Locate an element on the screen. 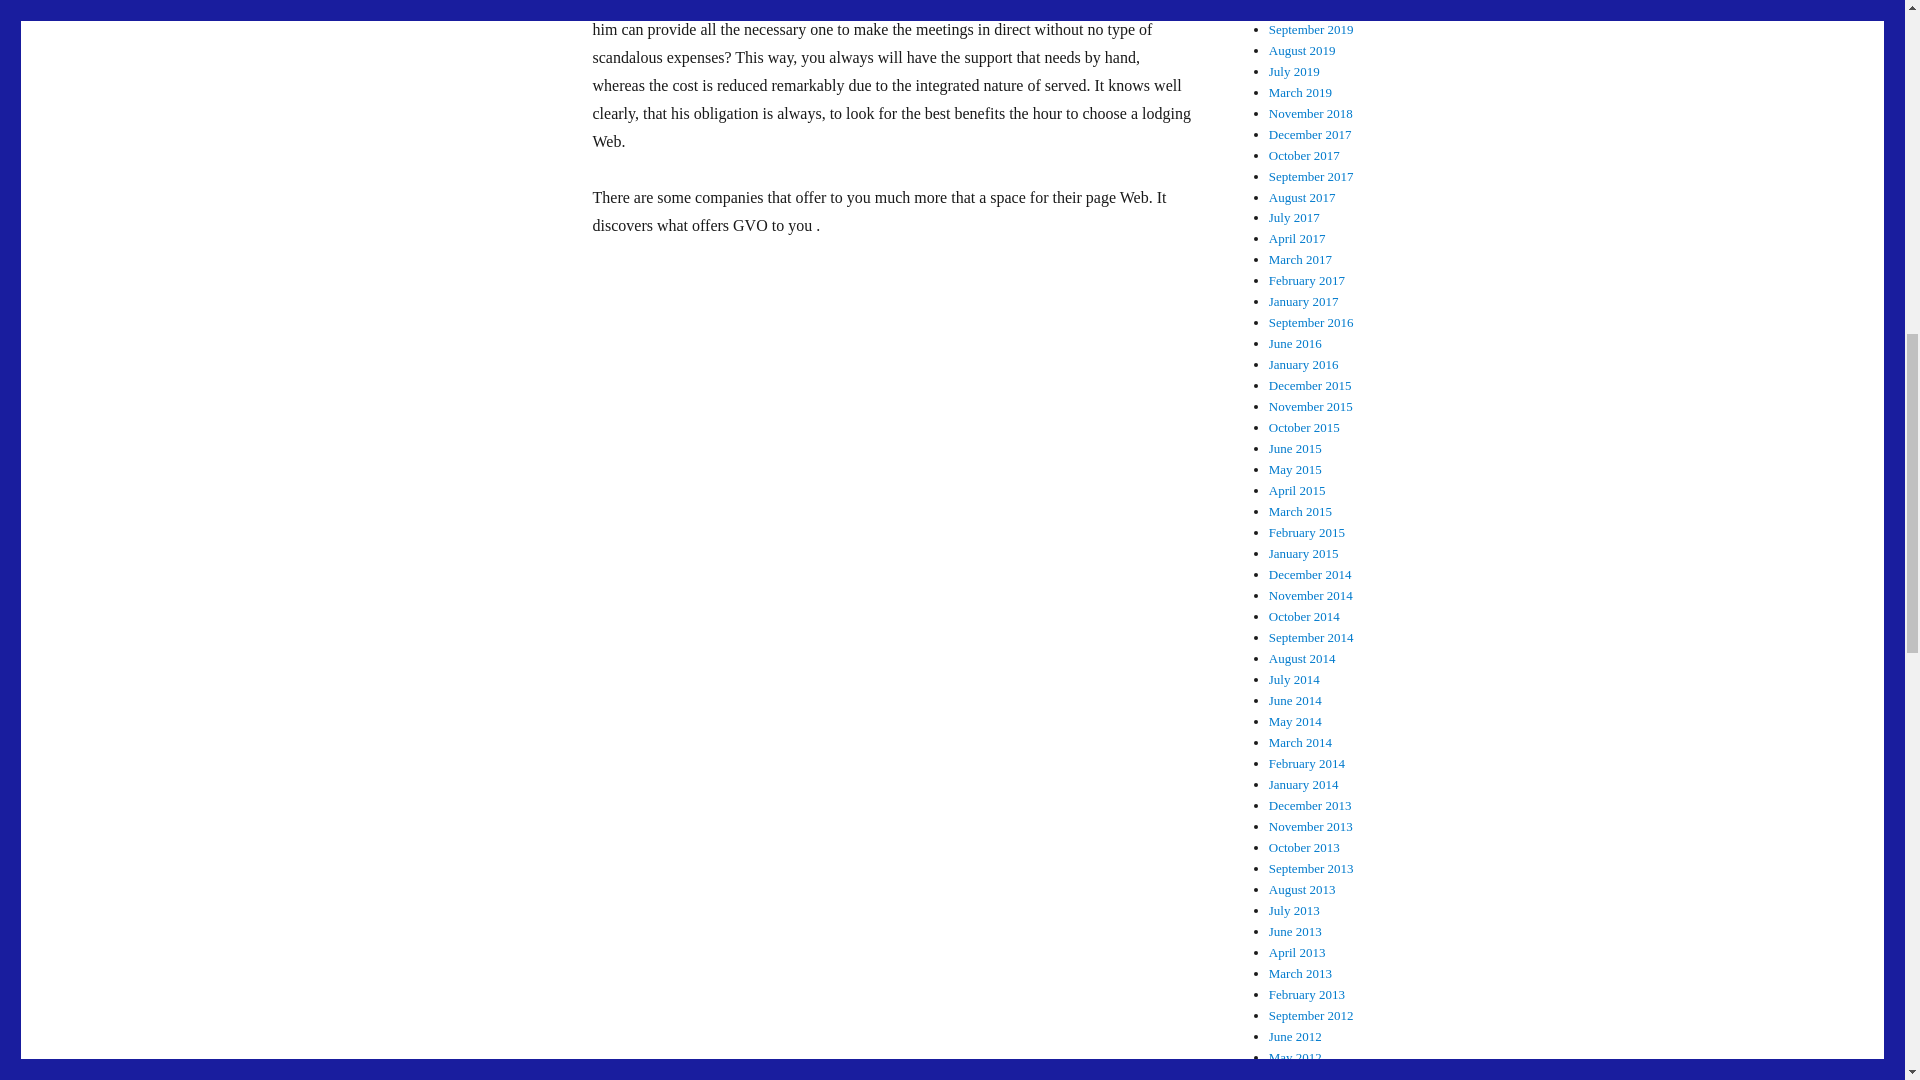 The image size is (1920, 1080). September 2019 is located at coordinates (1311, 28).